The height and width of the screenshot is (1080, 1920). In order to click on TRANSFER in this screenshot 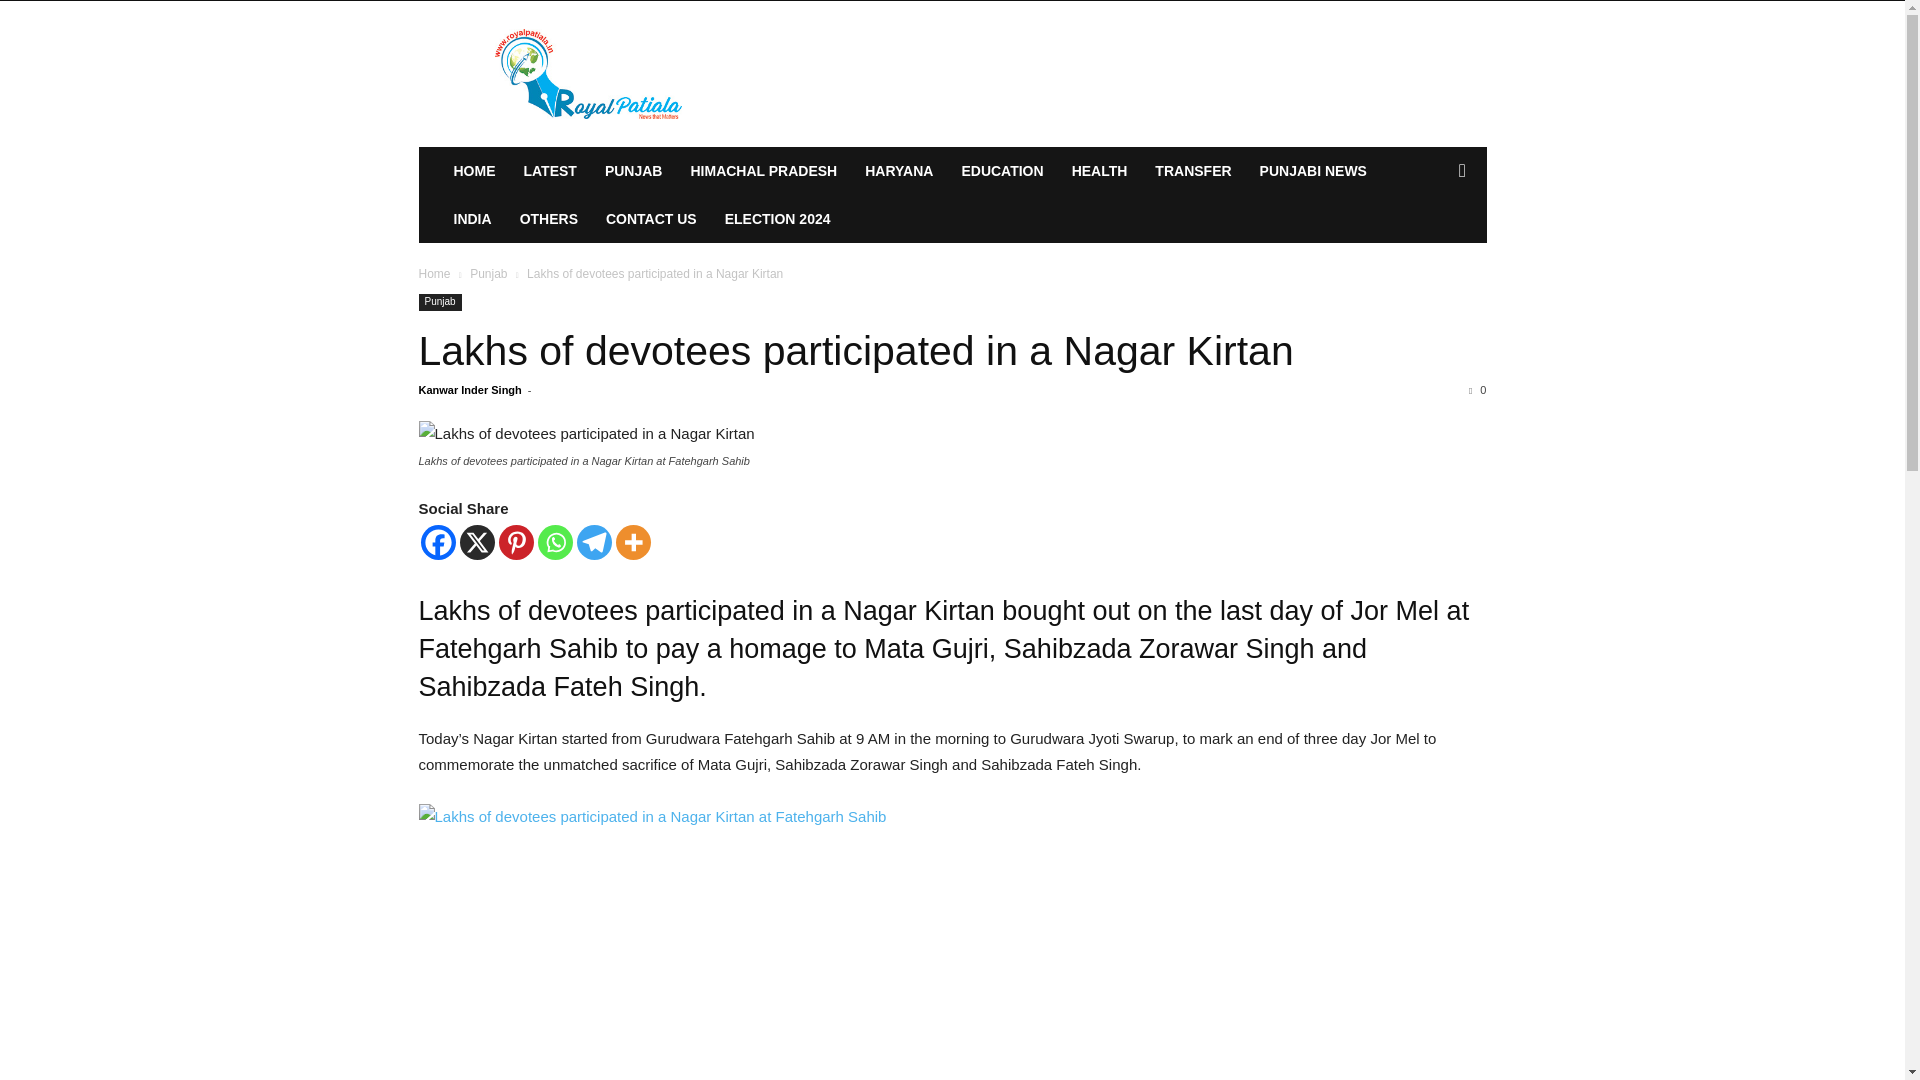, I will do `click(1192, 170)`.